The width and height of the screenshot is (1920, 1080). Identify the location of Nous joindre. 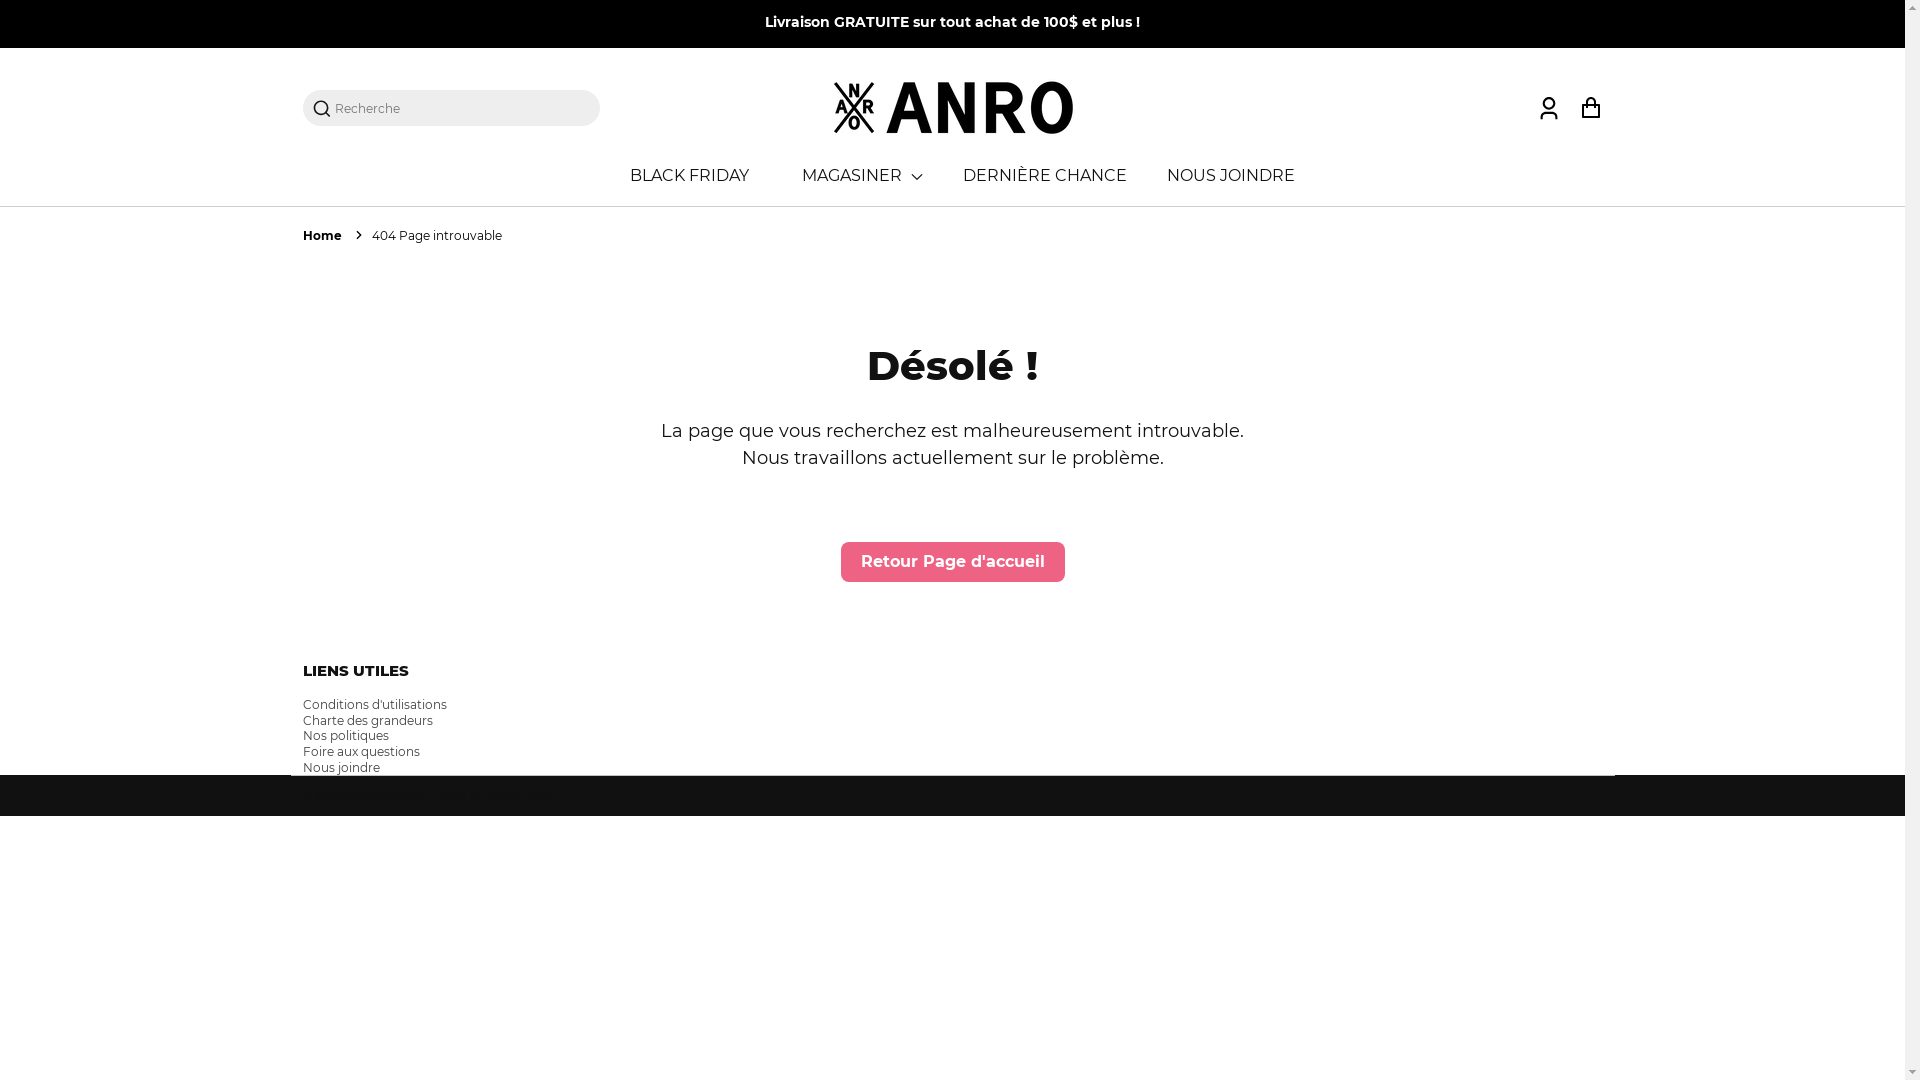
(340, 768).